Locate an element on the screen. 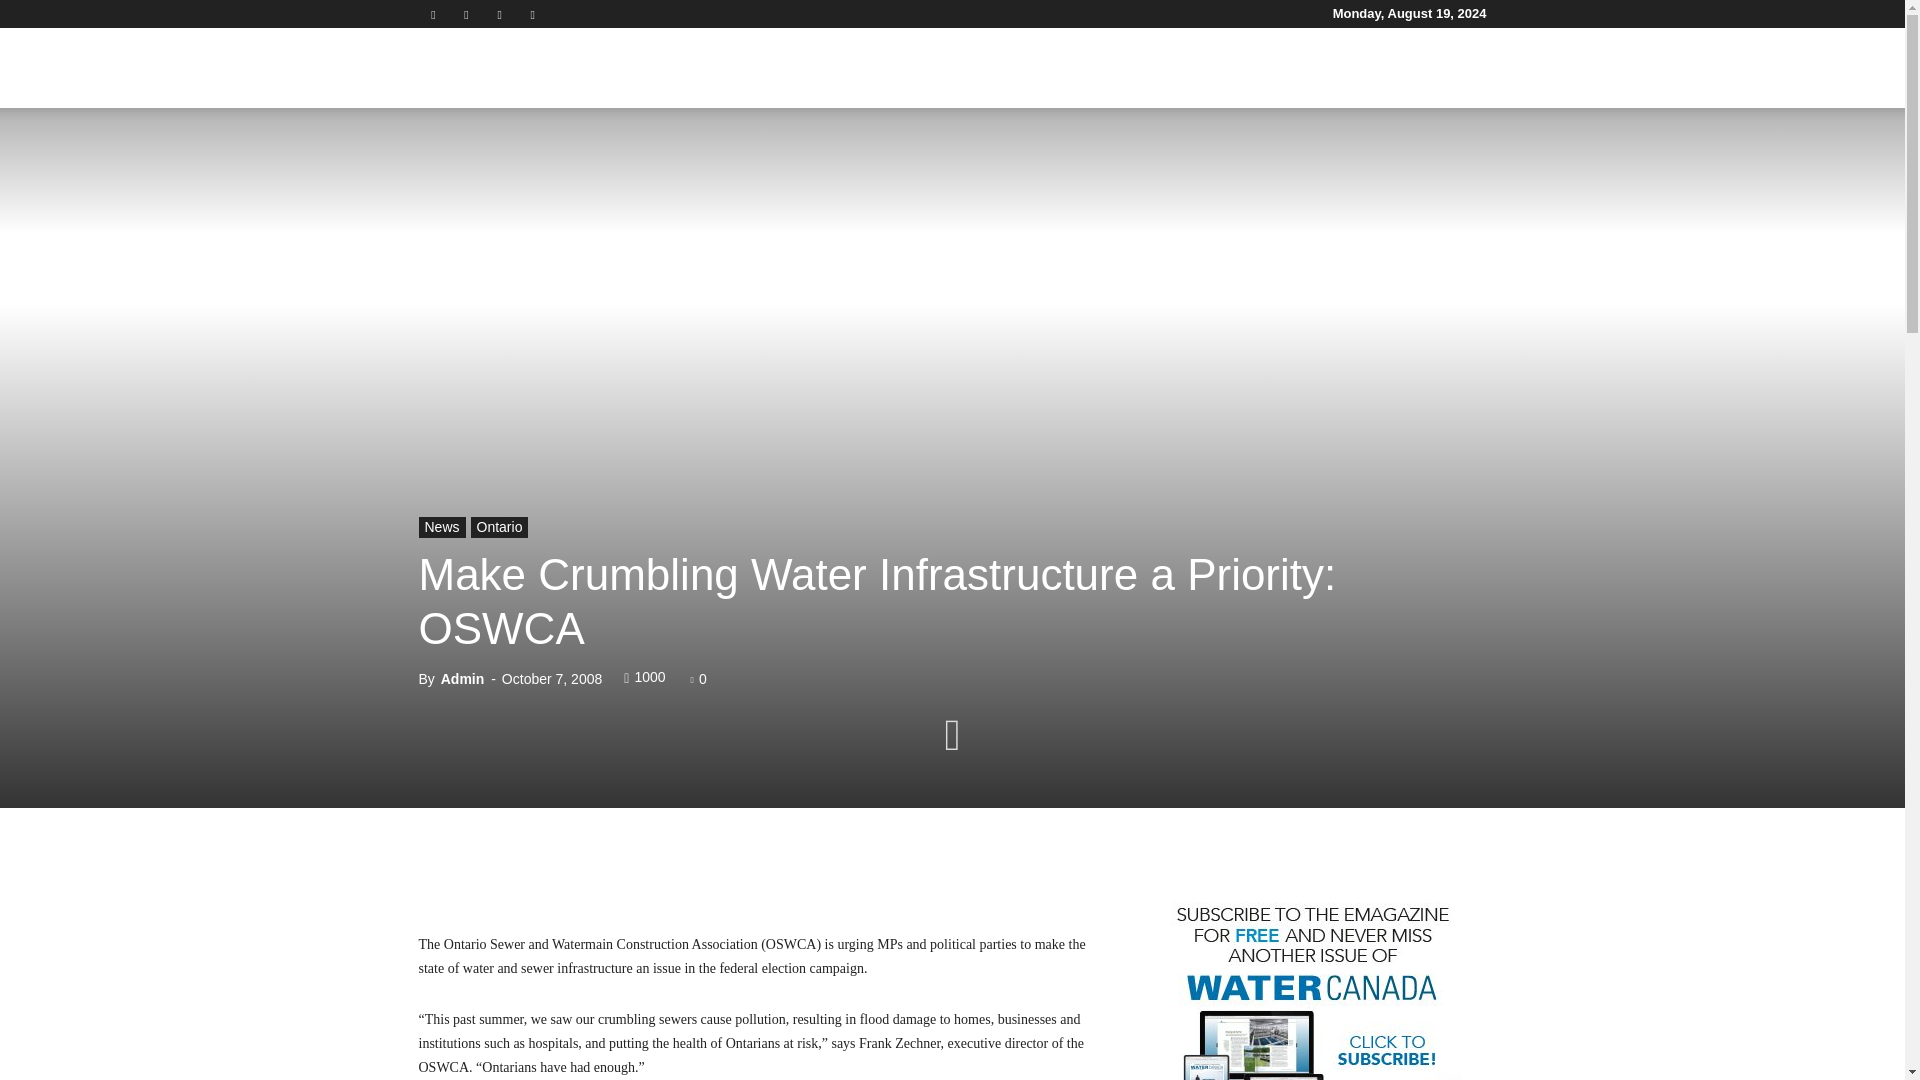 This screenshot has height=1080, width=1920. Linkedin is located at coordinates (466, 14).